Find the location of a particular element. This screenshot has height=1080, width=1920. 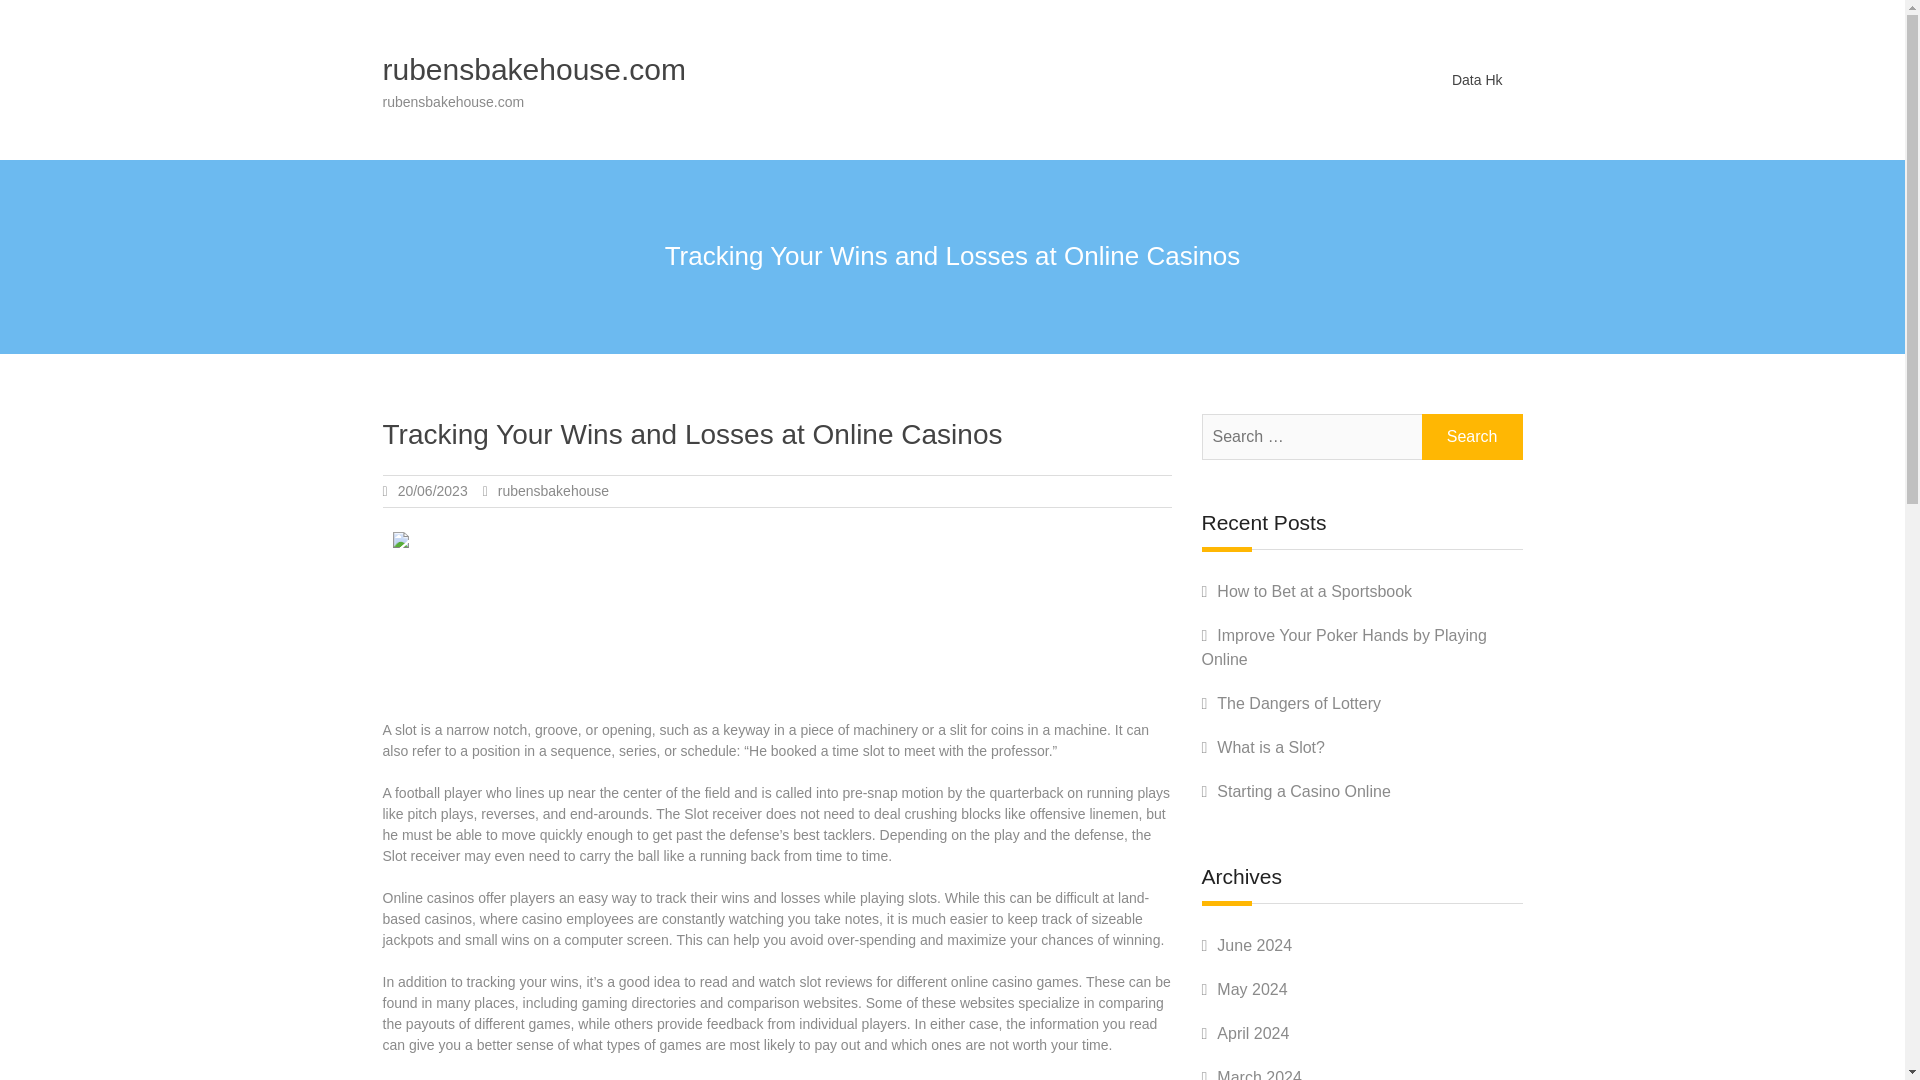

April 2024 is located at coordinates (1252, 1033).